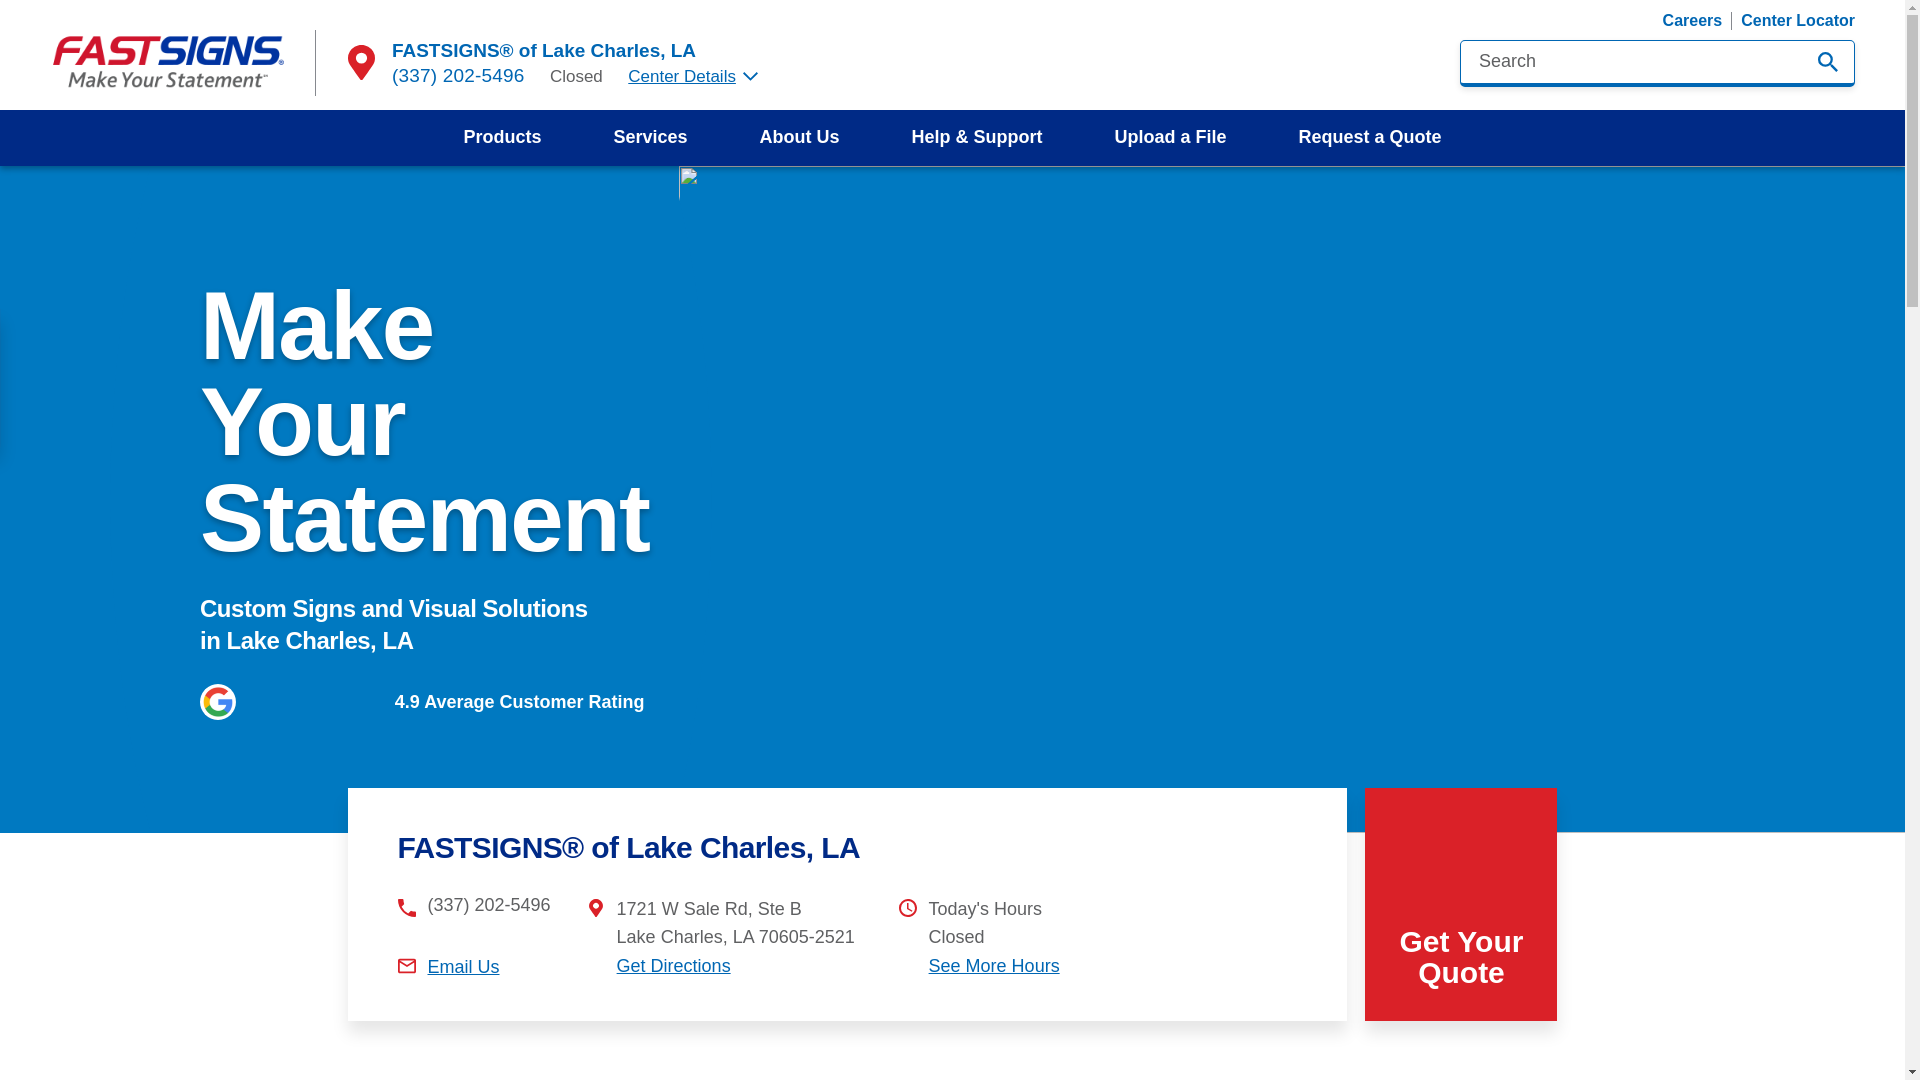 This screenshot has width=1920, height=1080. What do you see at coordinates (422, 702) in the screenshot?
I see `View Google Reviews` at bounding box center [422, 702].